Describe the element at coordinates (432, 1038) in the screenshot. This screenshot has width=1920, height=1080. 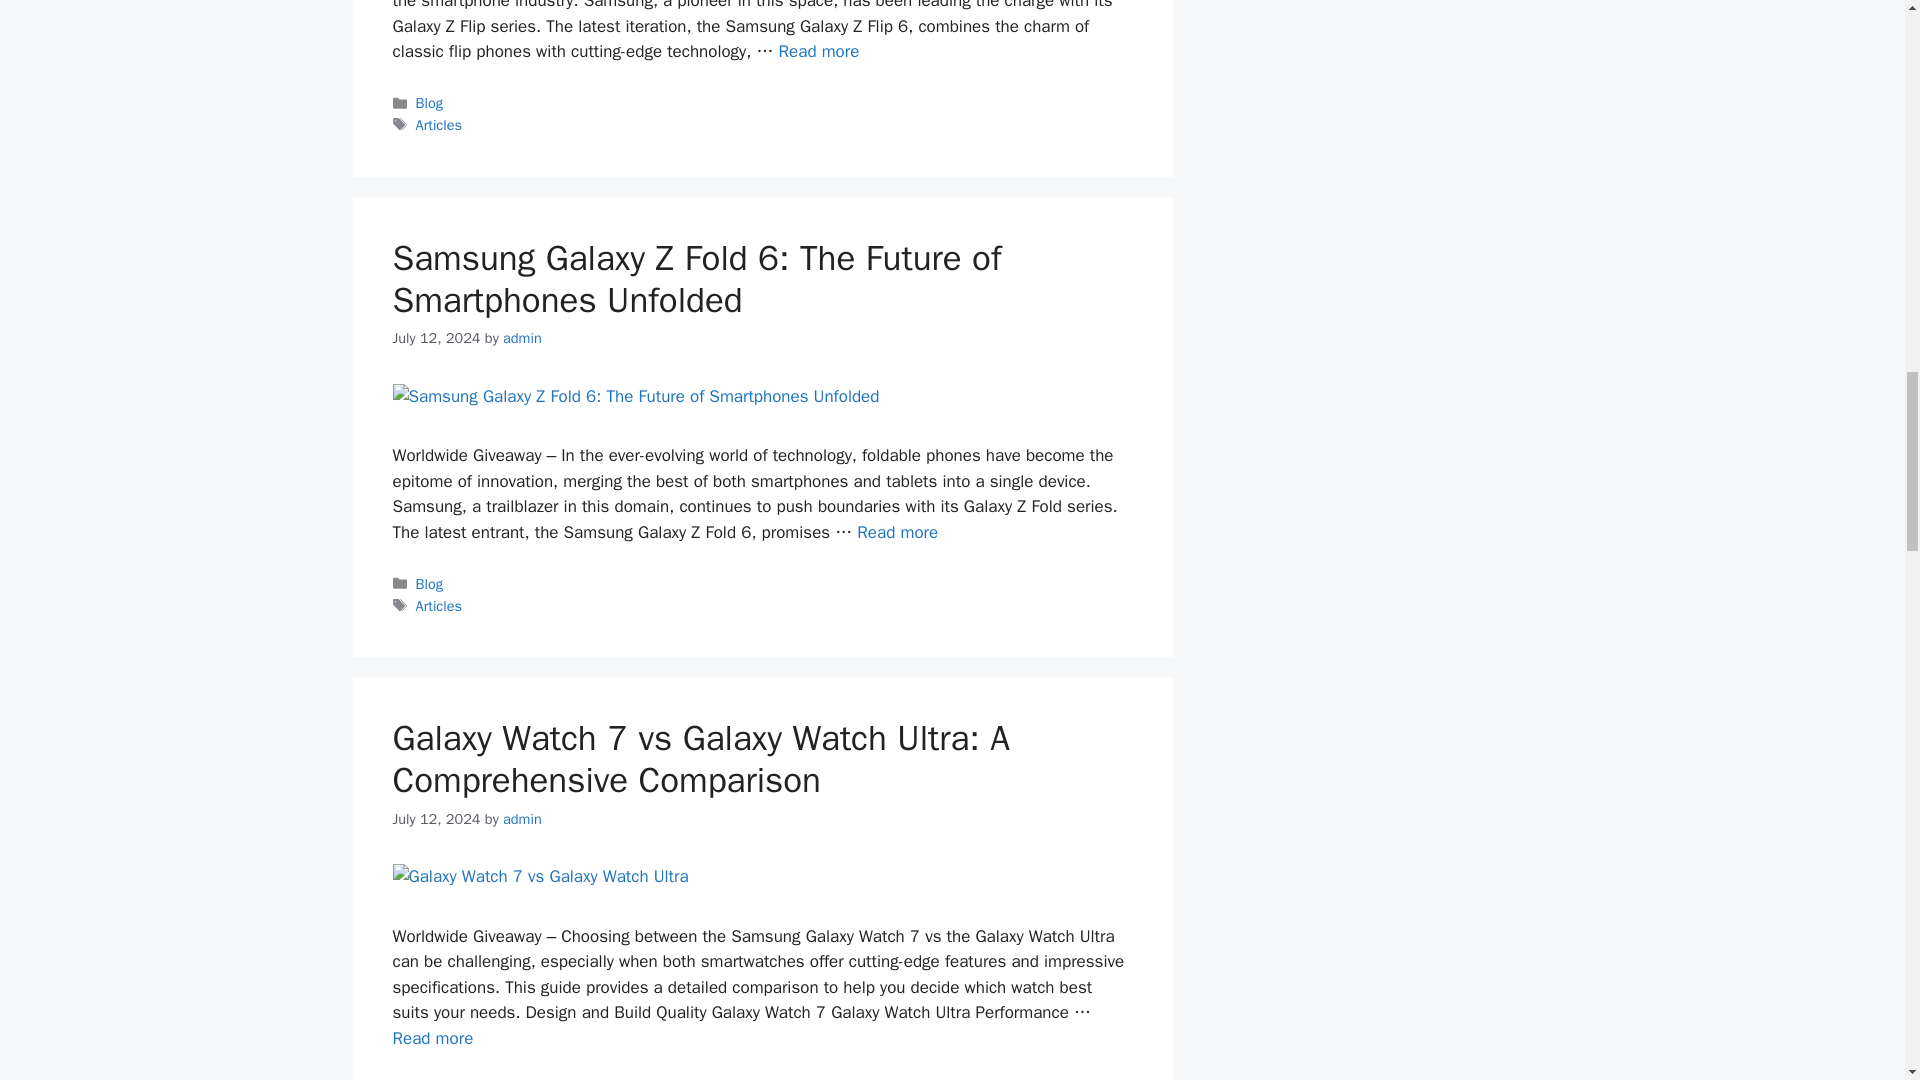
I see `Read more` at that location.